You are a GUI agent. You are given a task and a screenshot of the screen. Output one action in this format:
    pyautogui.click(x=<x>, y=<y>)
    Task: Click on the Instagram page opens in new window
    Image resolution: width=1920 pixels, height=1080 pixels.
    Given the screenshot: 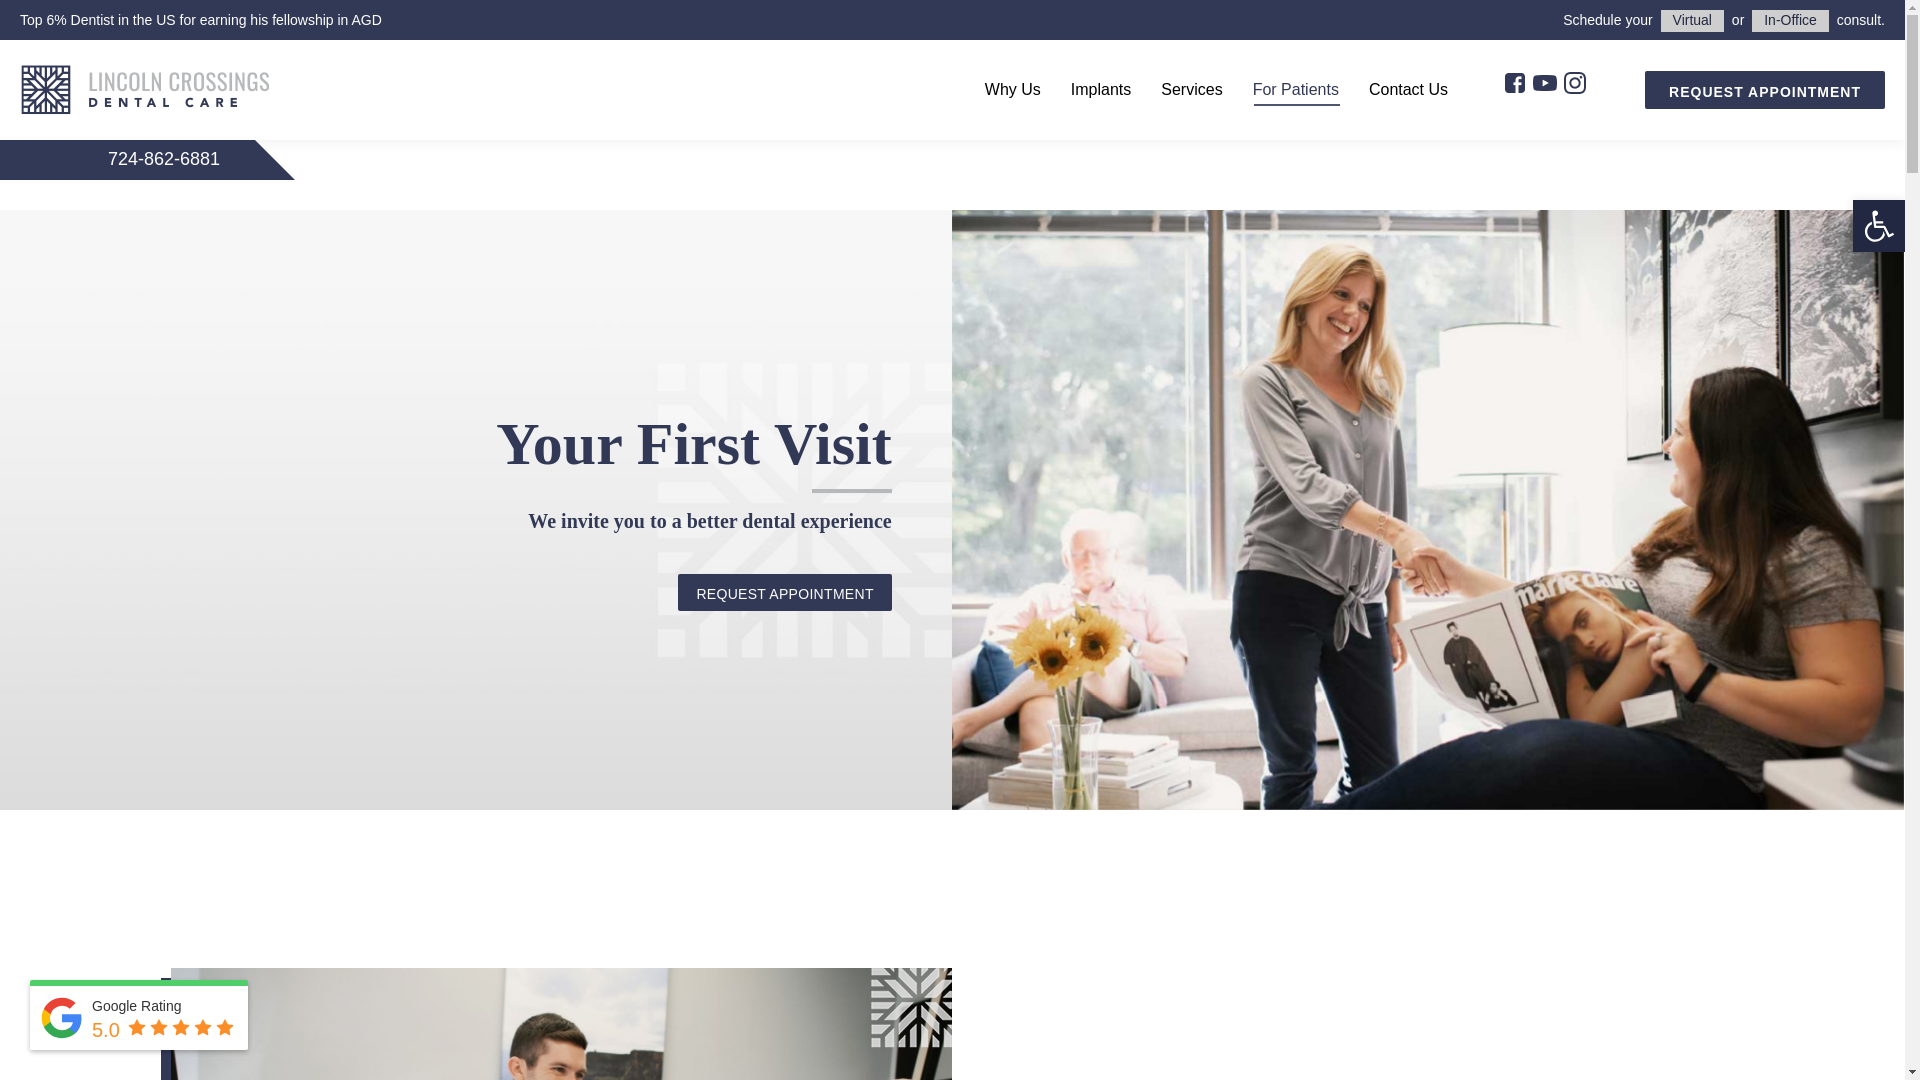 What is the action you would take?
    pyautogui.click(x=1578, y=86)
    